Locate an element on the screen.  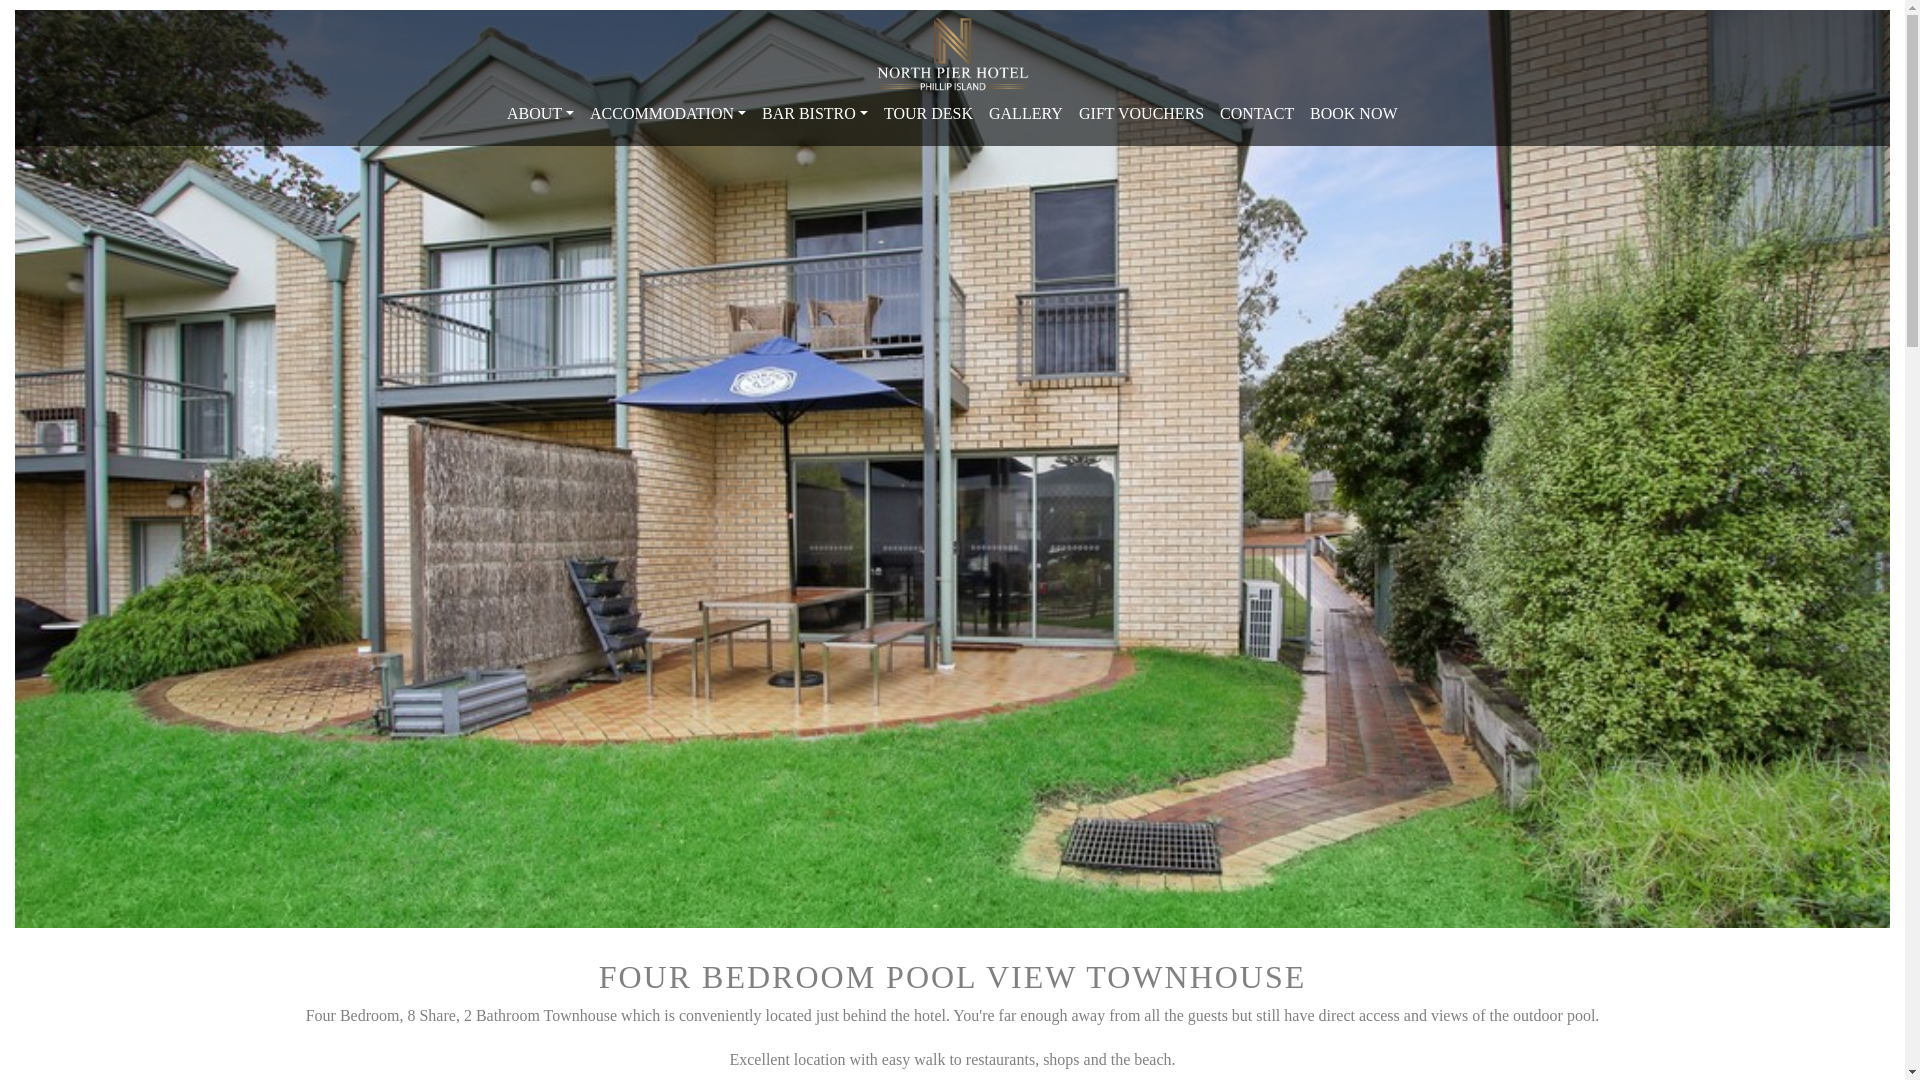
GIFT VOUCHERS is located at coordinates (1142, 114).